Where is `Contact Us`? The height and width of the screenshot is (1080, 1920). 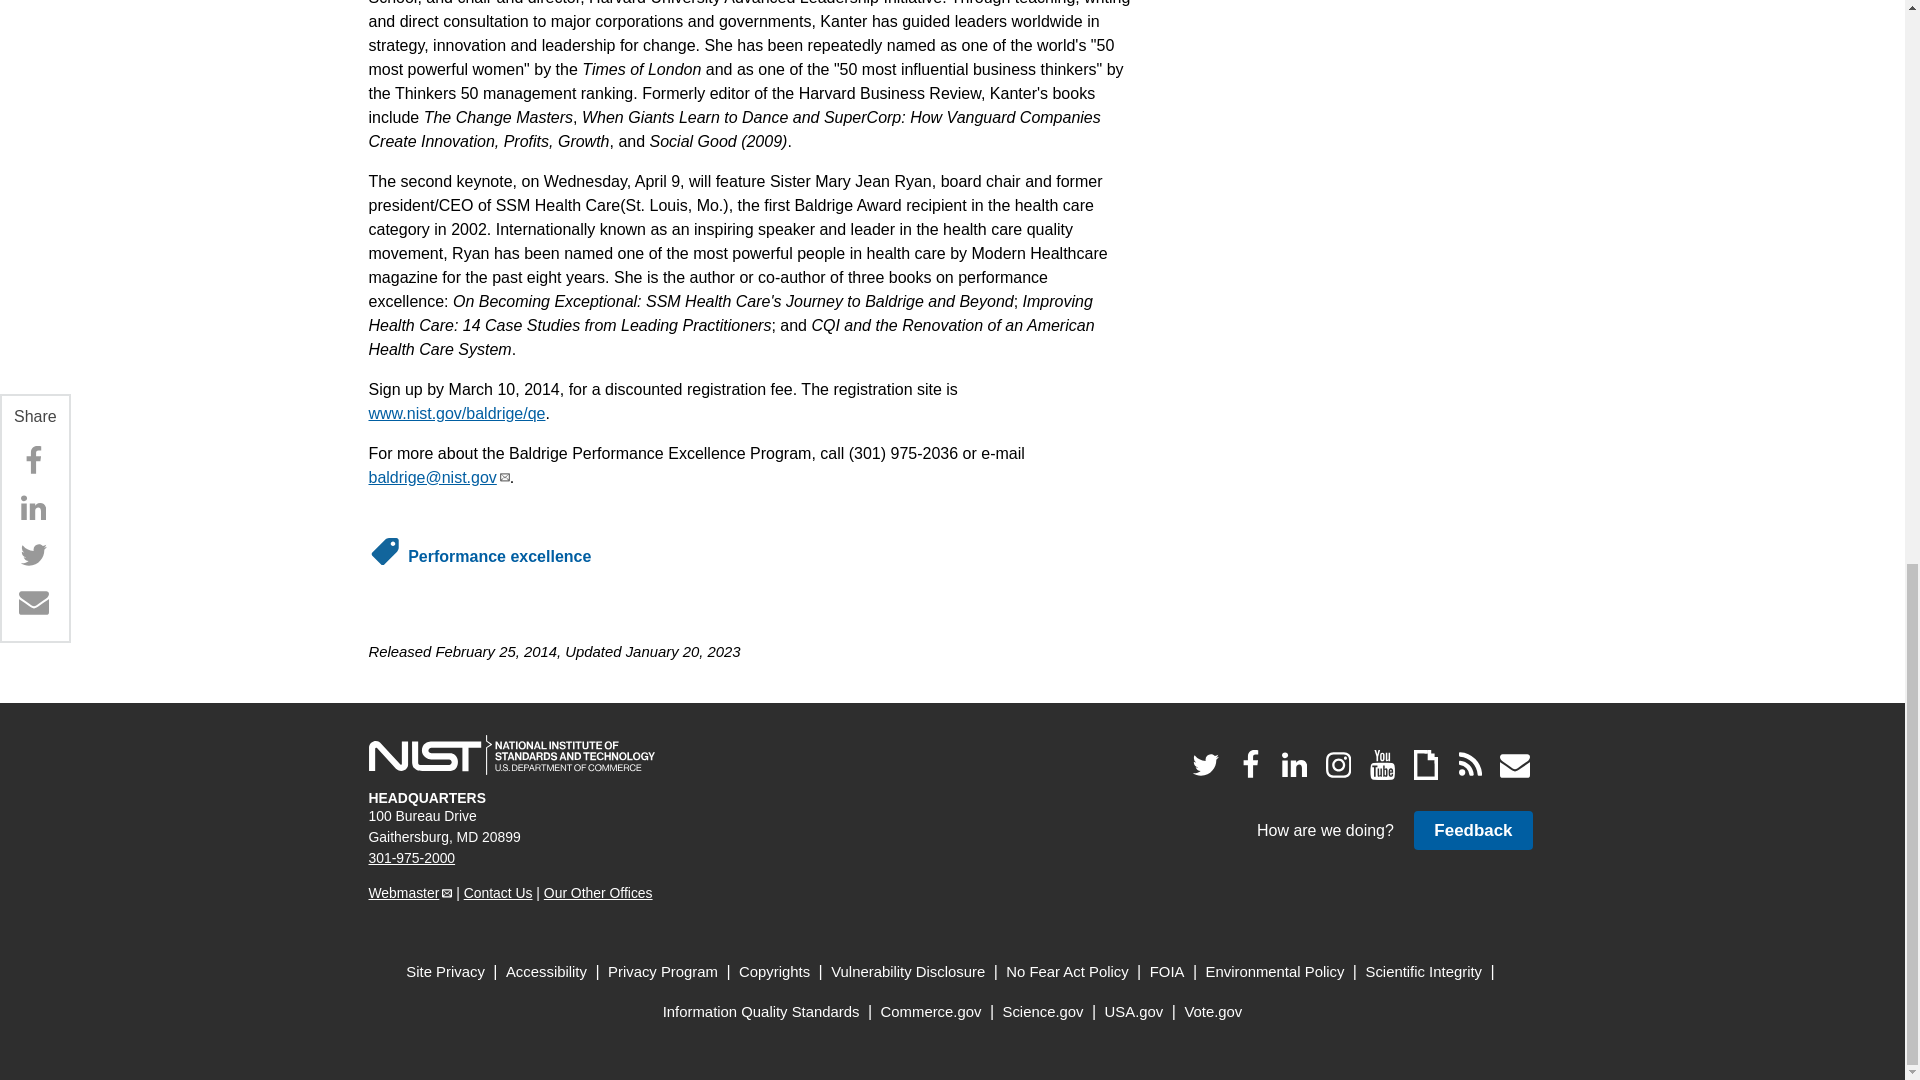
Contact Us is located at coordinates (498, 892).